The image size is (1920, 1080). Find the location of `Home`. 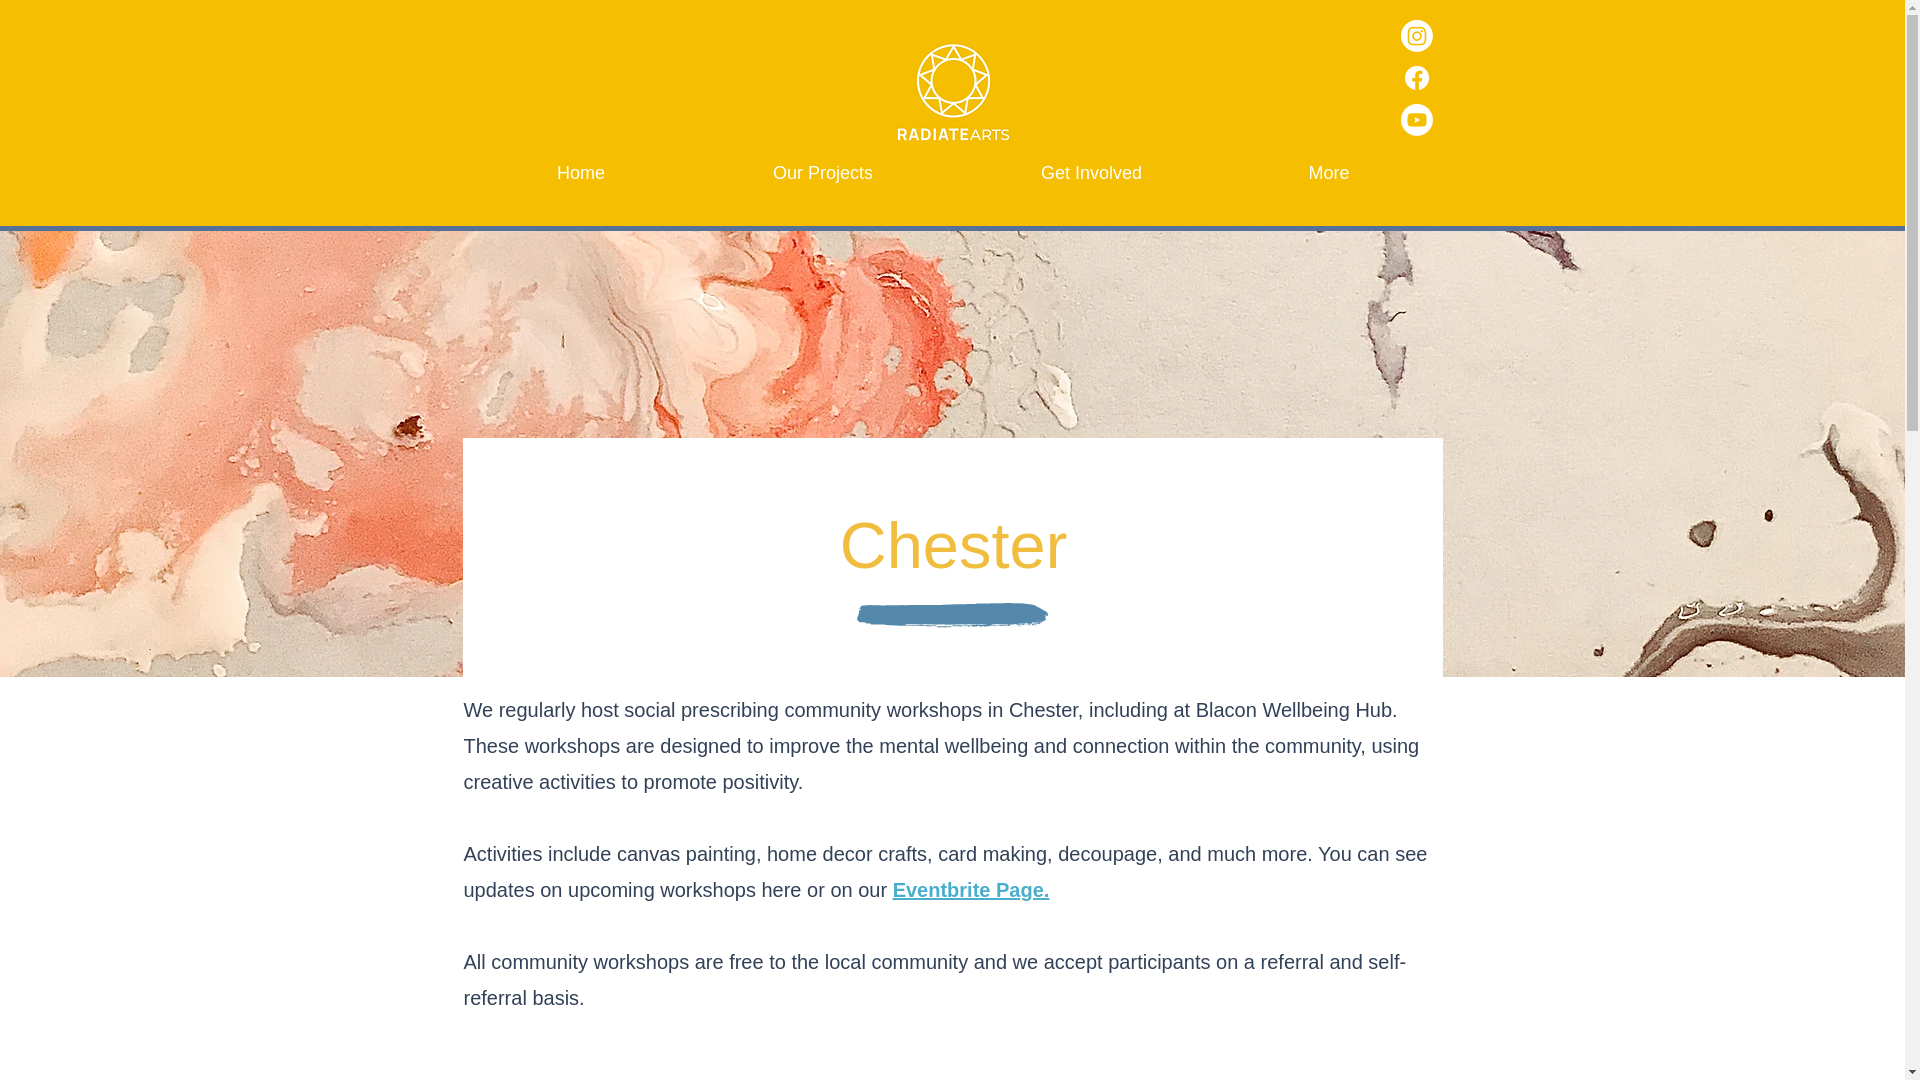

Home is located at coordinates (582, 172).